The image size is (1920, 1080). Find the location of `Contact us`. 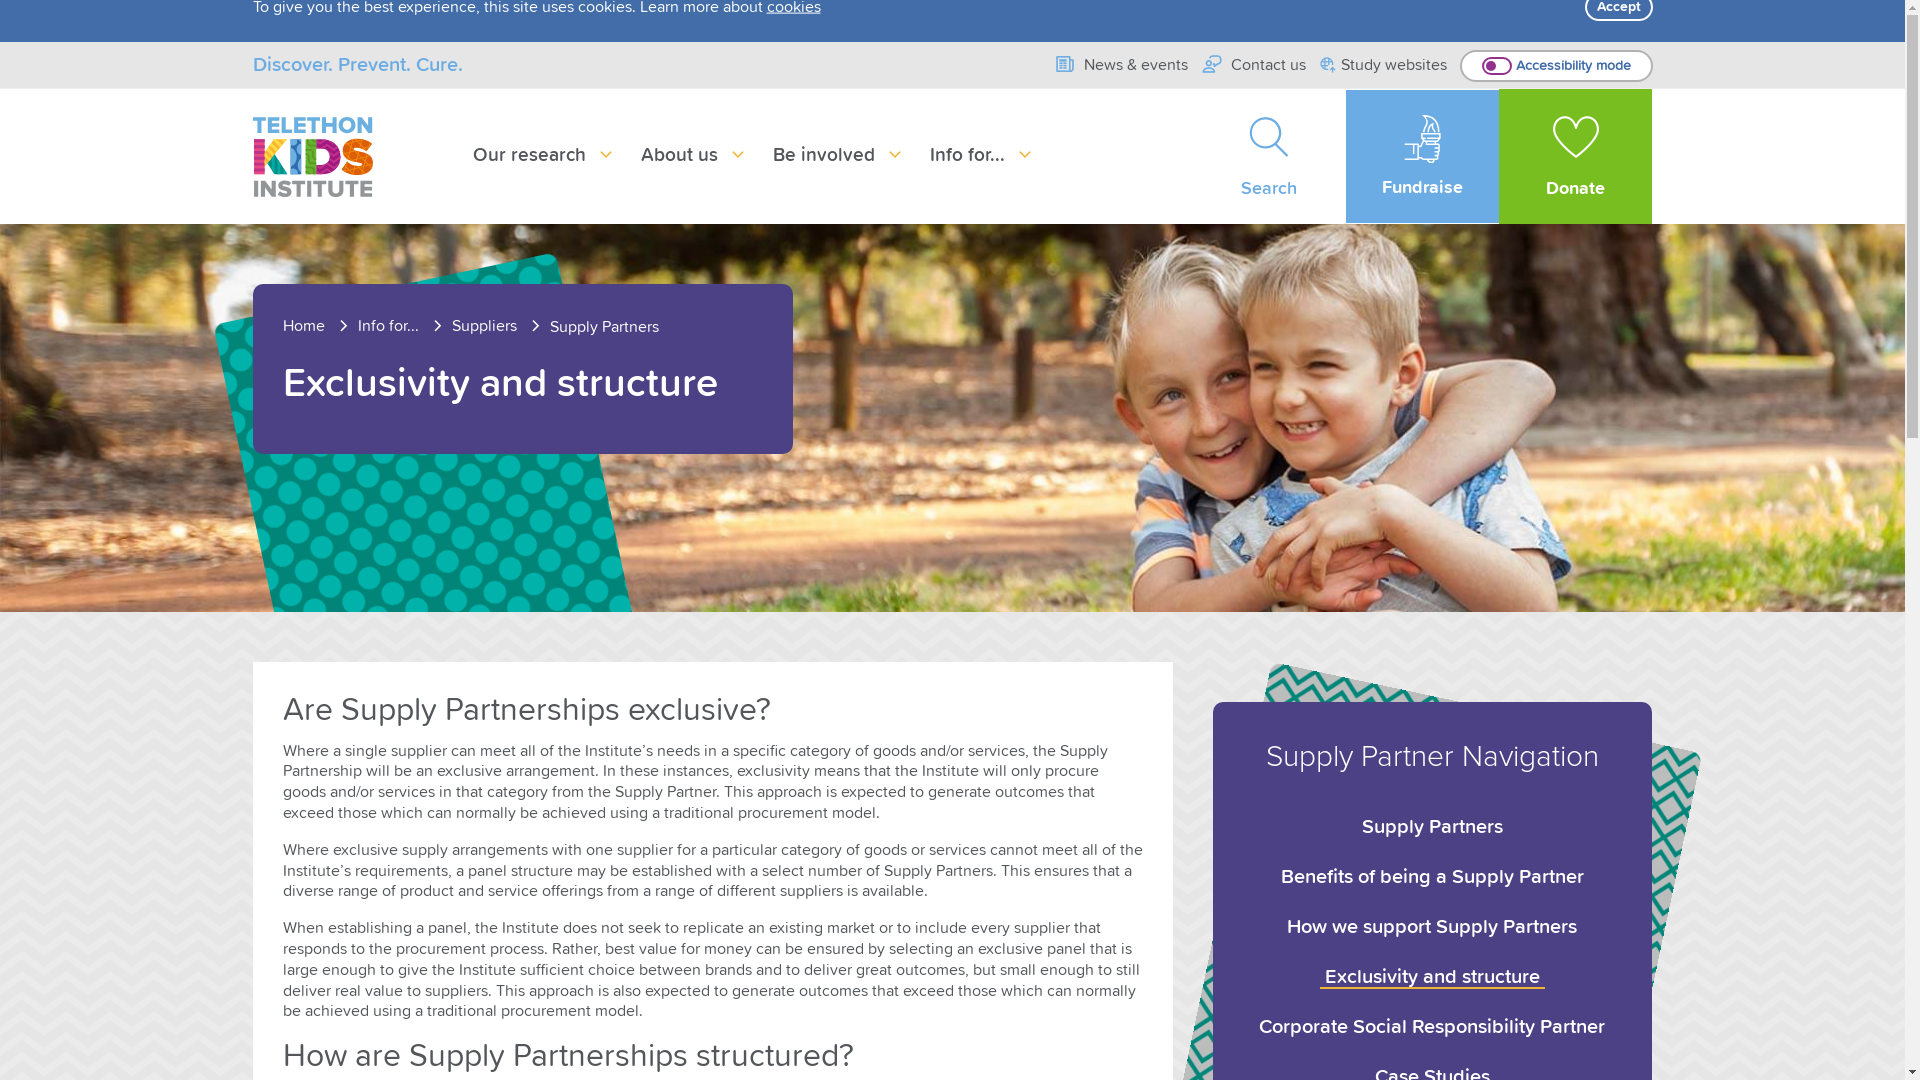

Contact us is located at coordinates (1254, 65).